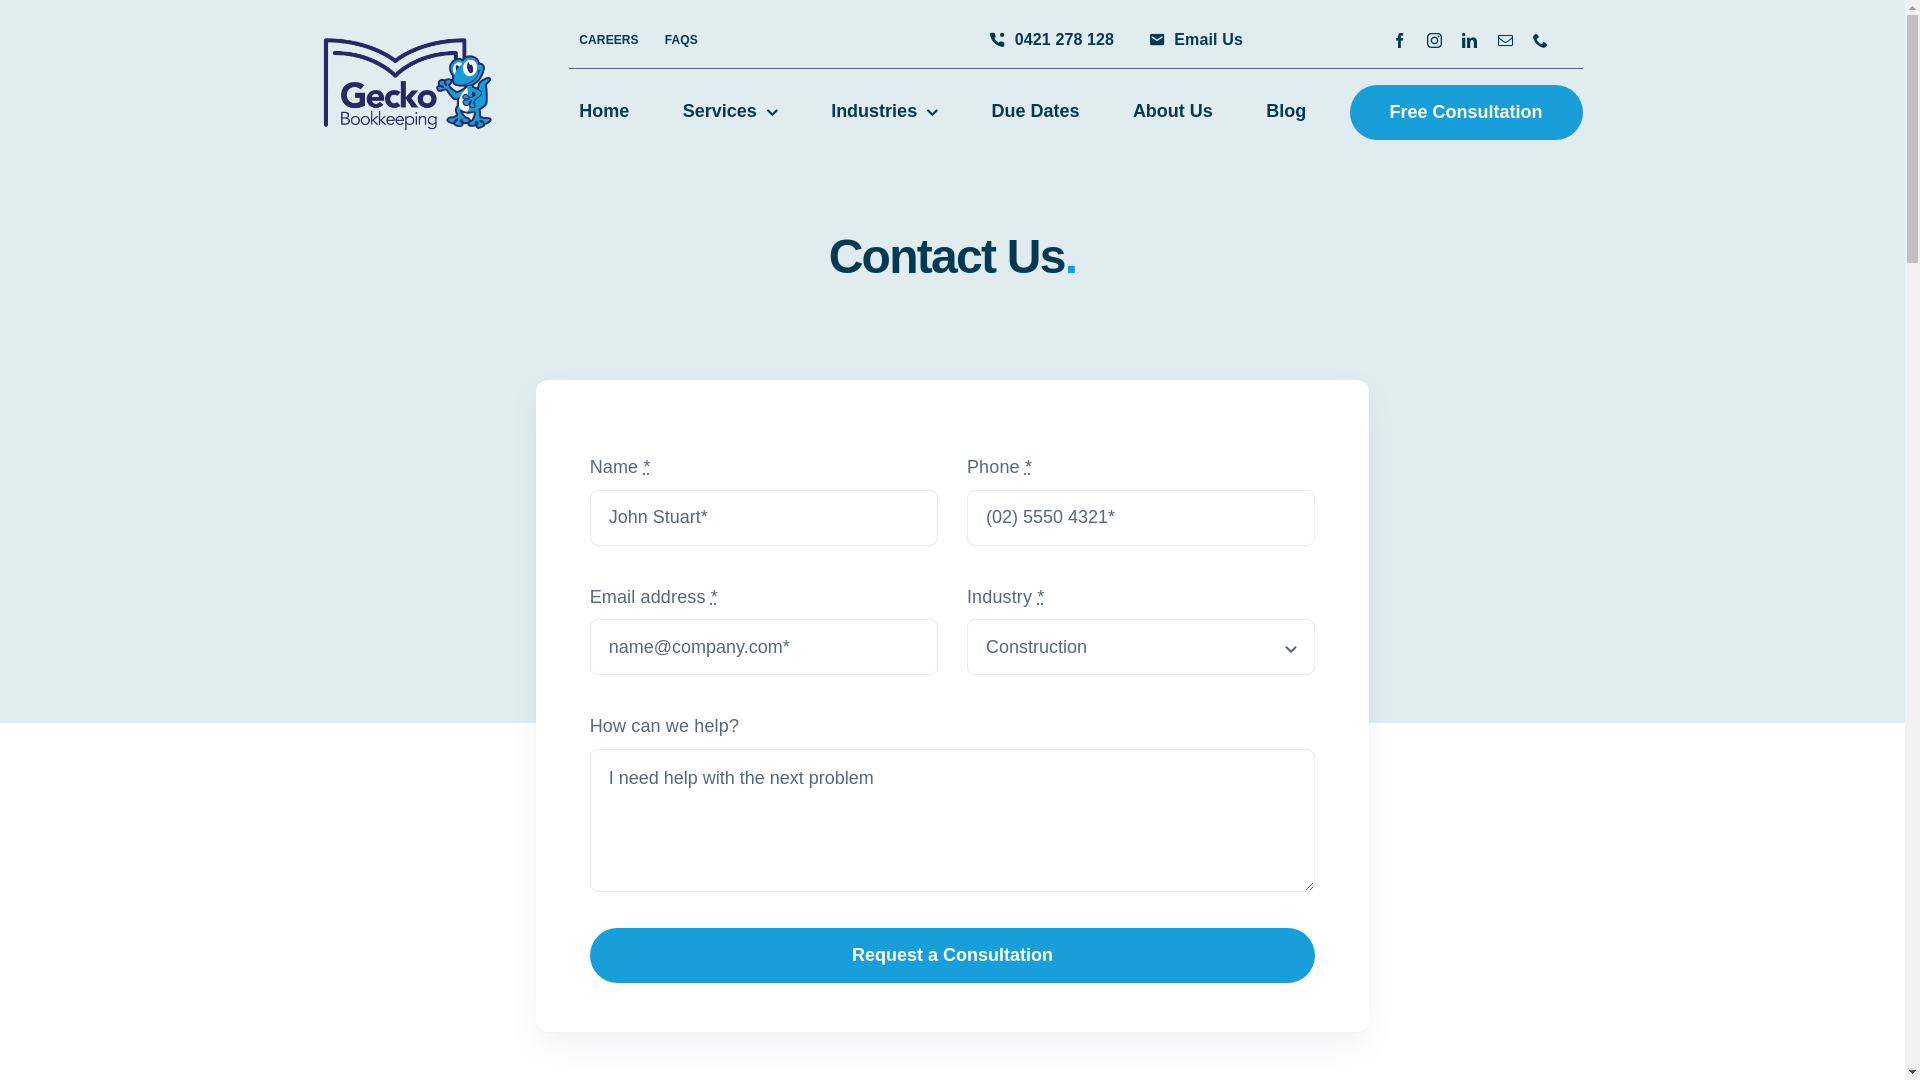 The image size is (1920, 1080). What do you see at coordinates (1506, 40) in the screenshot?
I see `Email` at bounding box center [1506, 40].